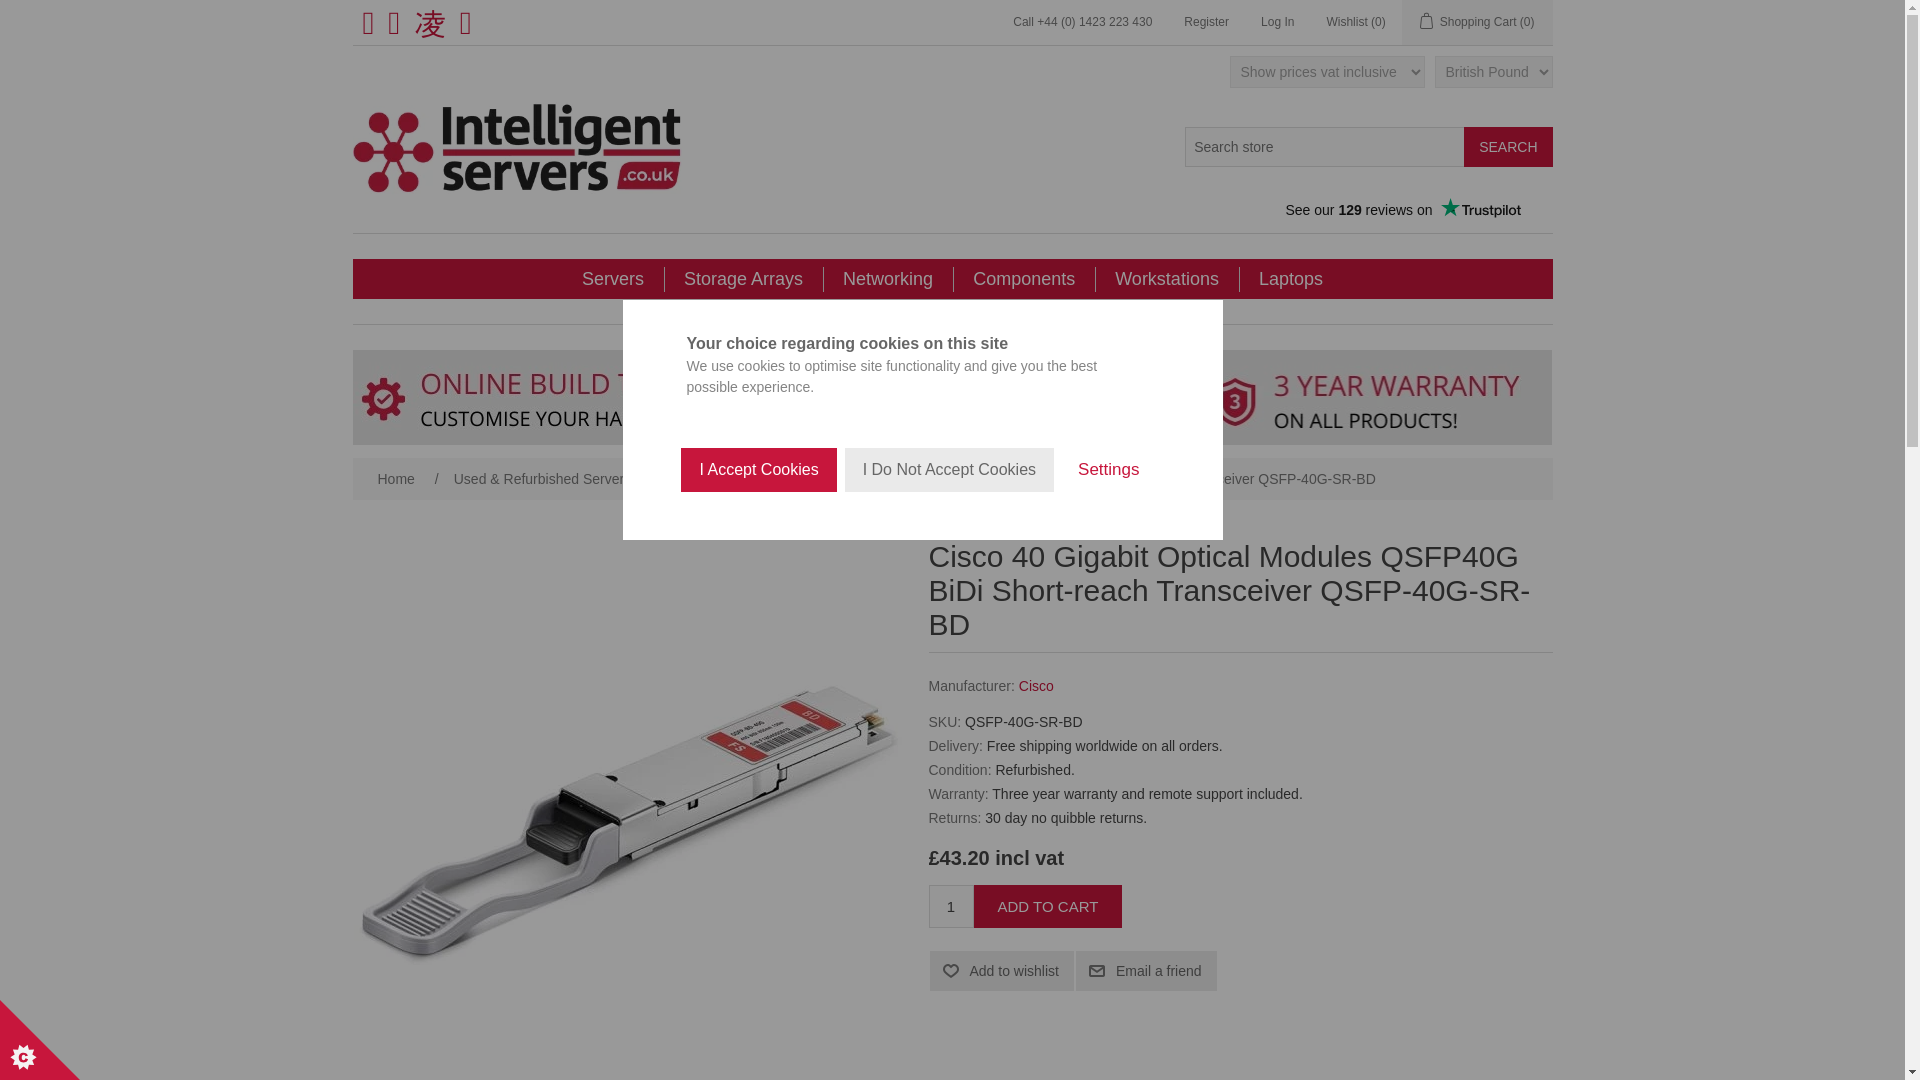 The width and height of the screenshot is (1920, 1080). What do you see at coordinates (1507, 146) in the screenshot?
I see `SEARCH` at bounding box center [1507, 146].